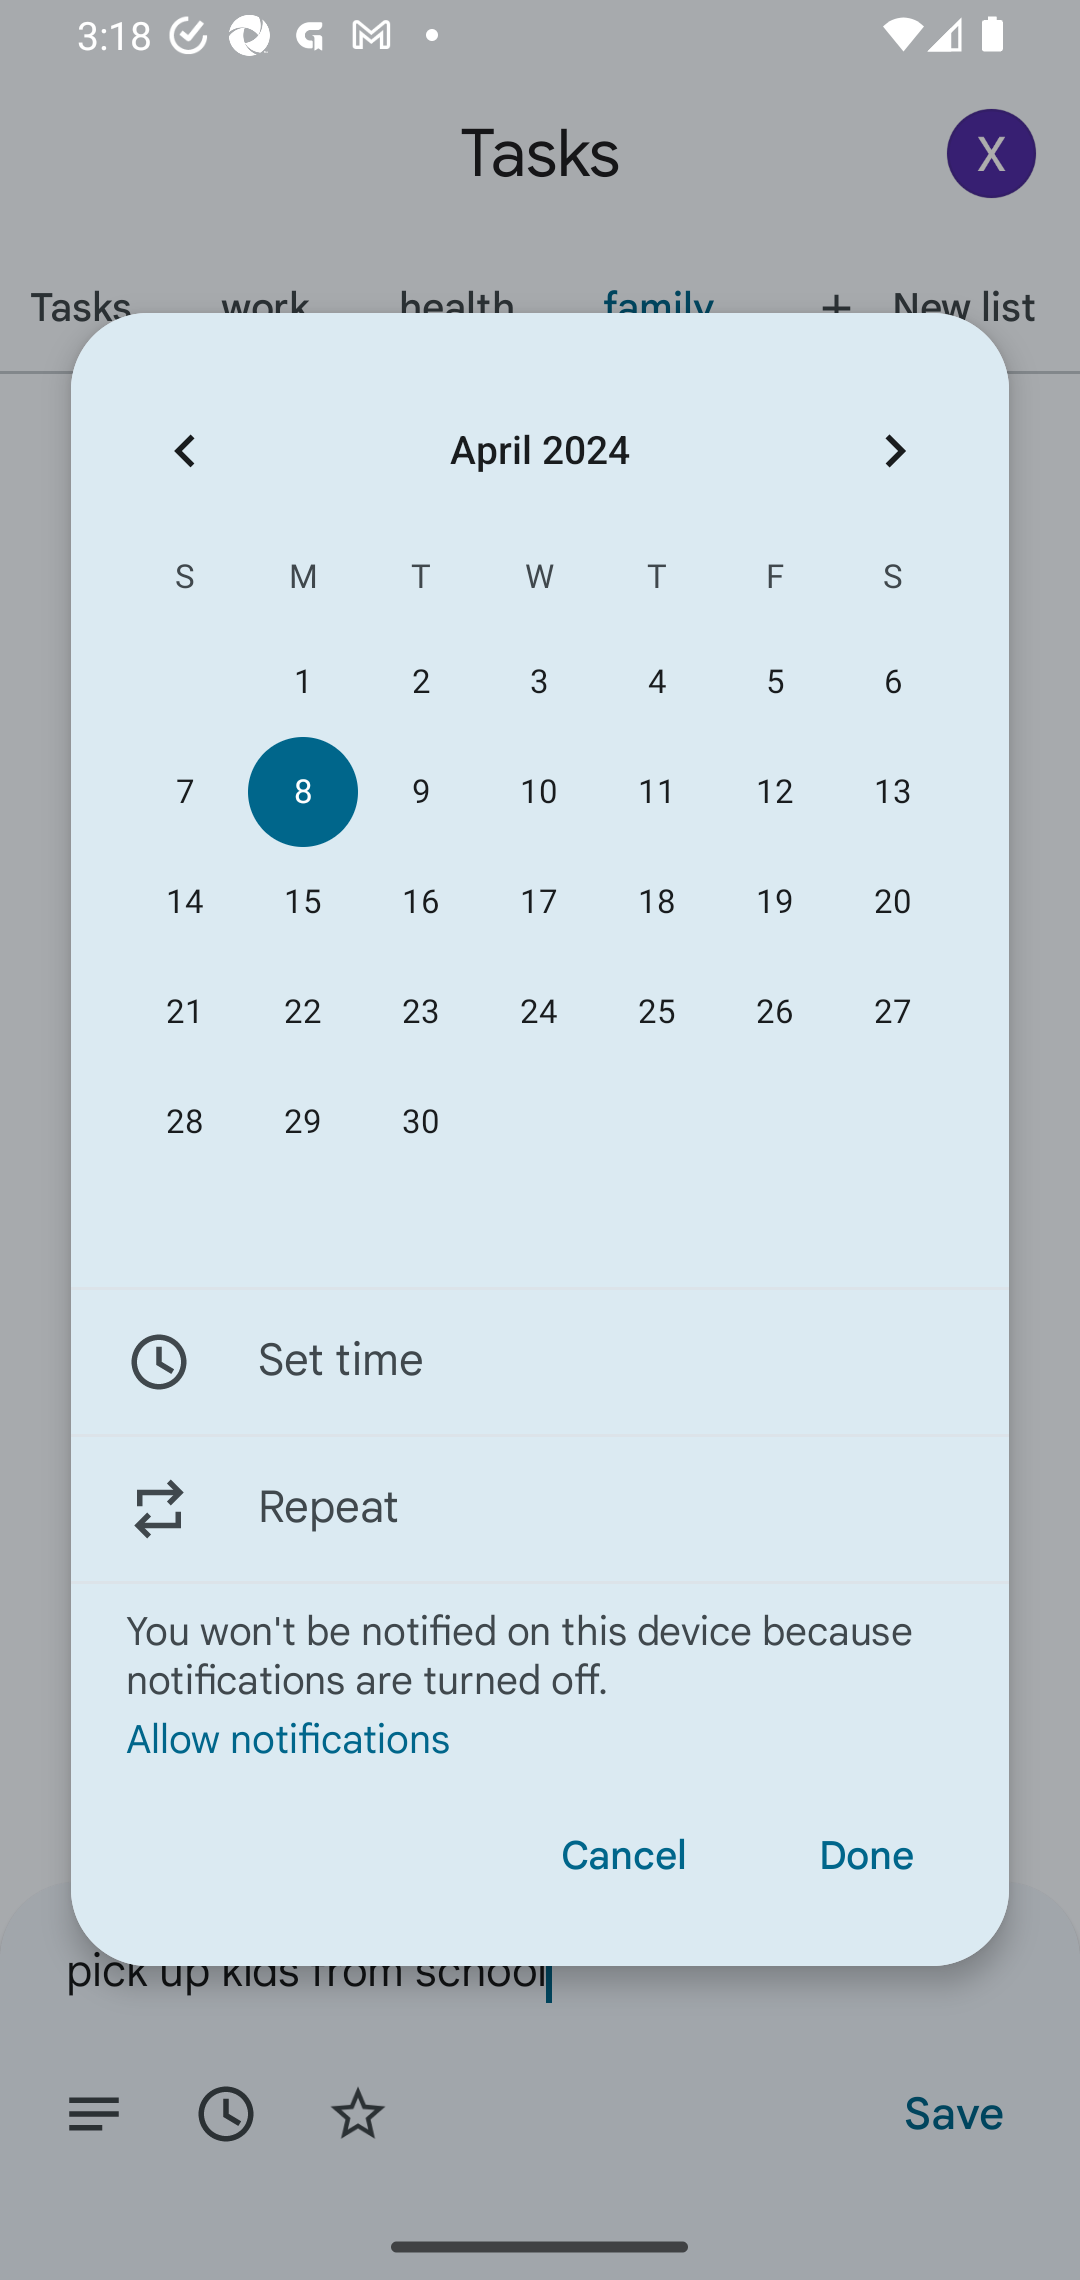 This screenshot has width=1080, height=2280. Describe the element at coordinates (302, 1012) in the screenshot. I see `22 22 April 2024` at that location.